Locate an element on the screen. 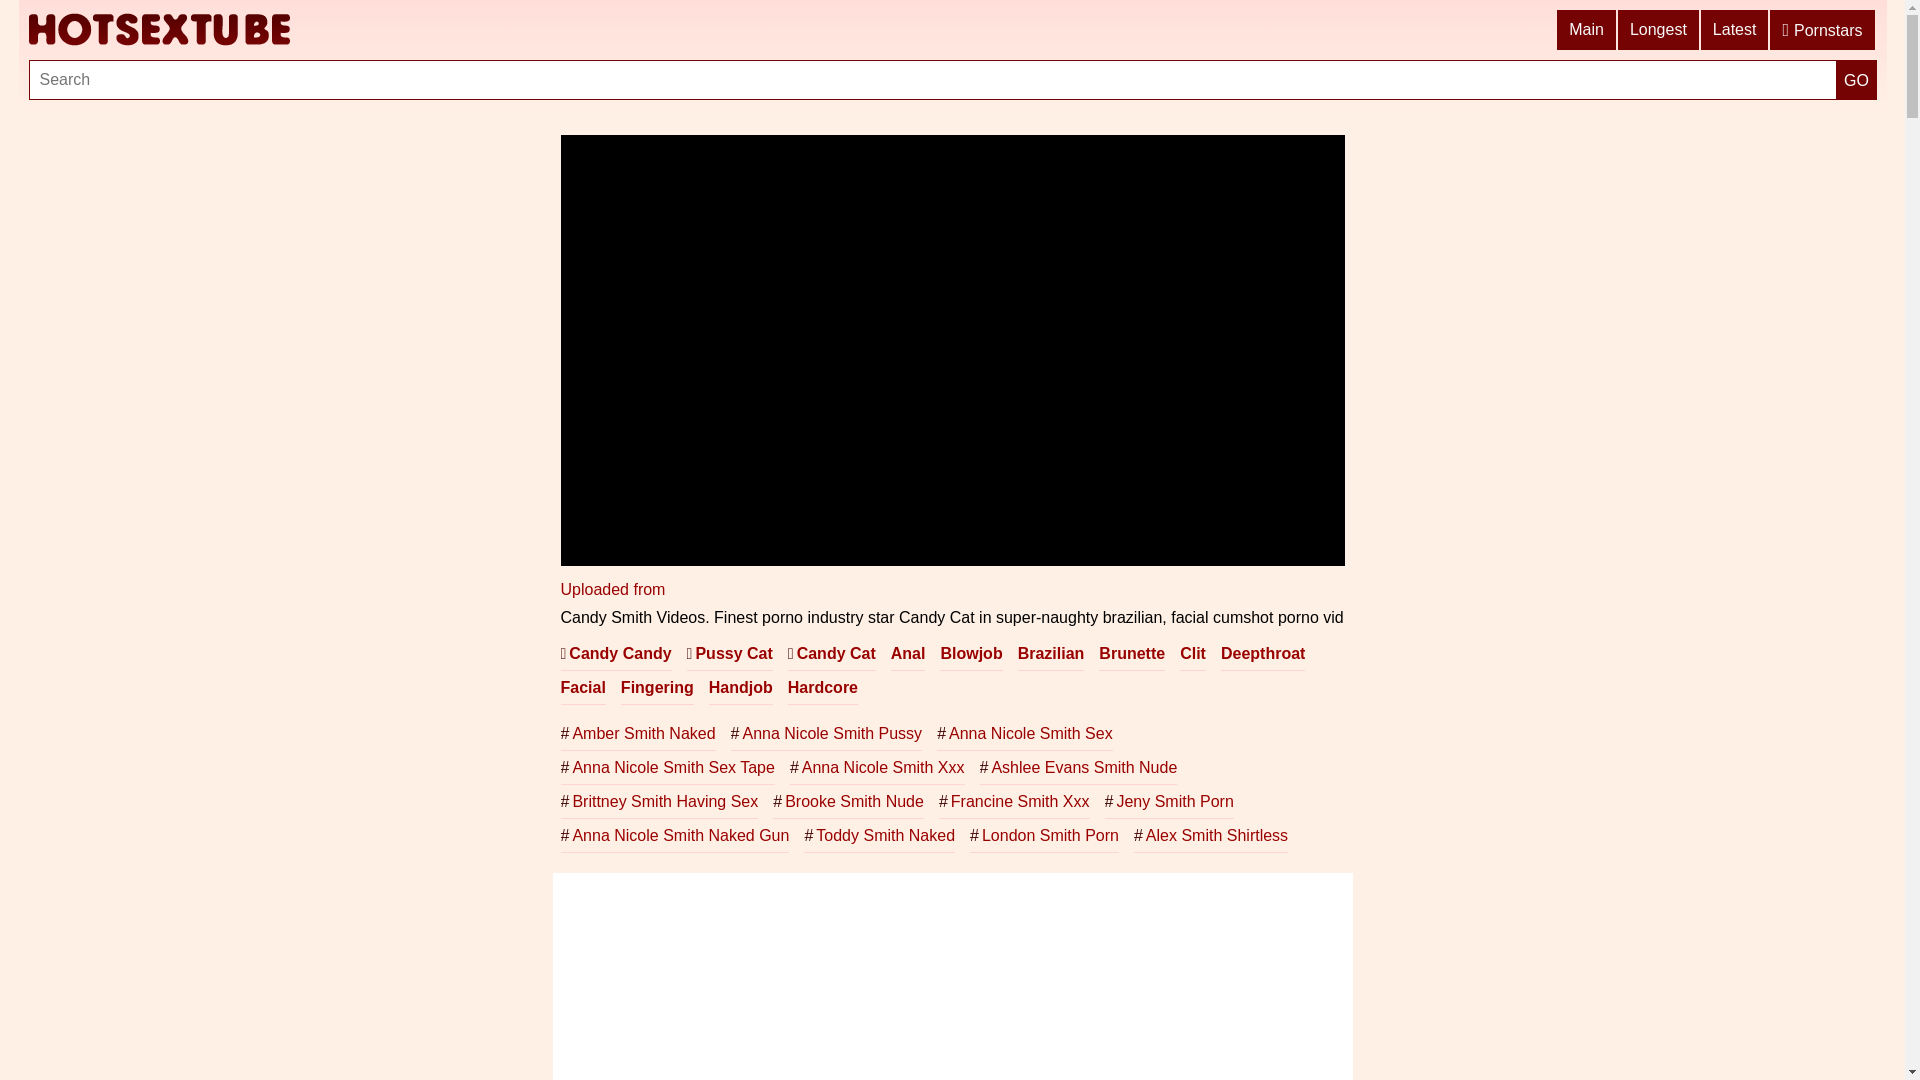 The height and width of the screenshot is (1080, 1920). Latest is located at coordinates (1736, 30).